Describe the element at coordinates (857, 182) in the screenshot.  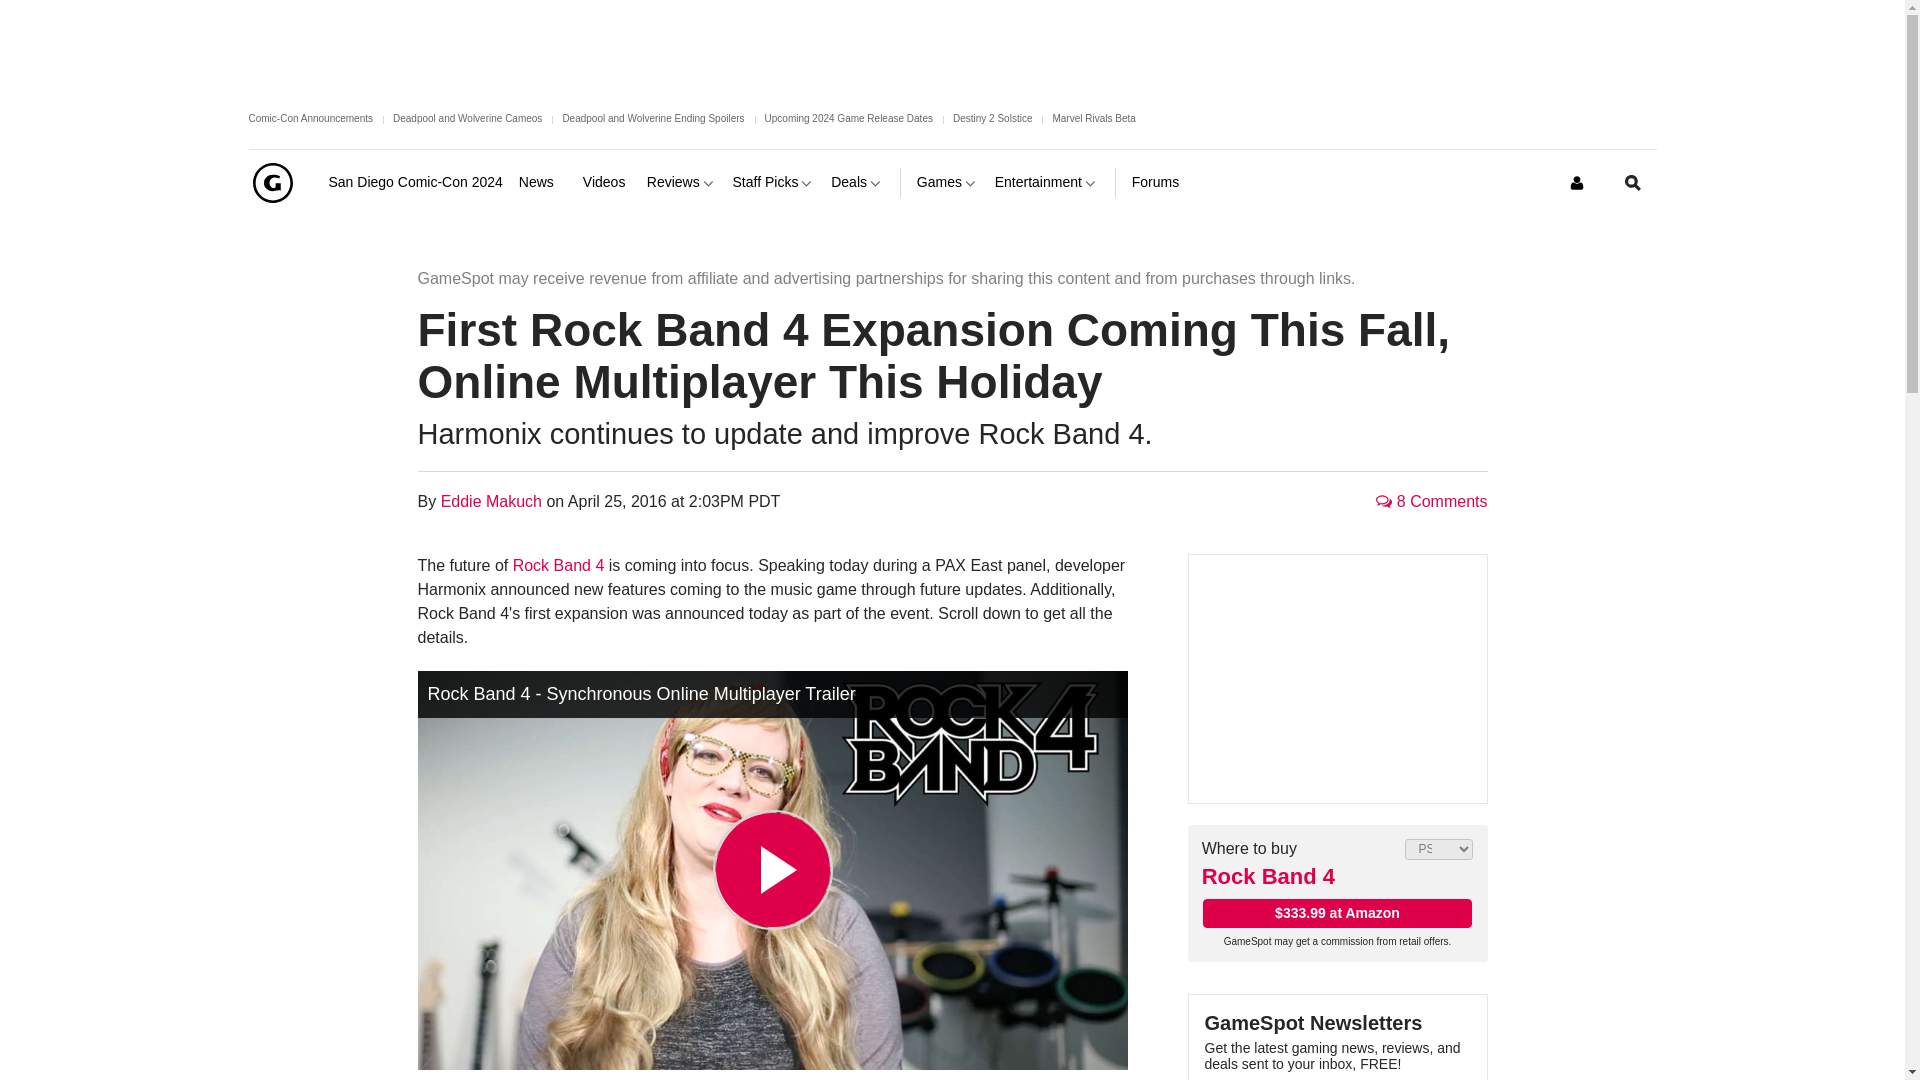
I see `Deals` at that location.